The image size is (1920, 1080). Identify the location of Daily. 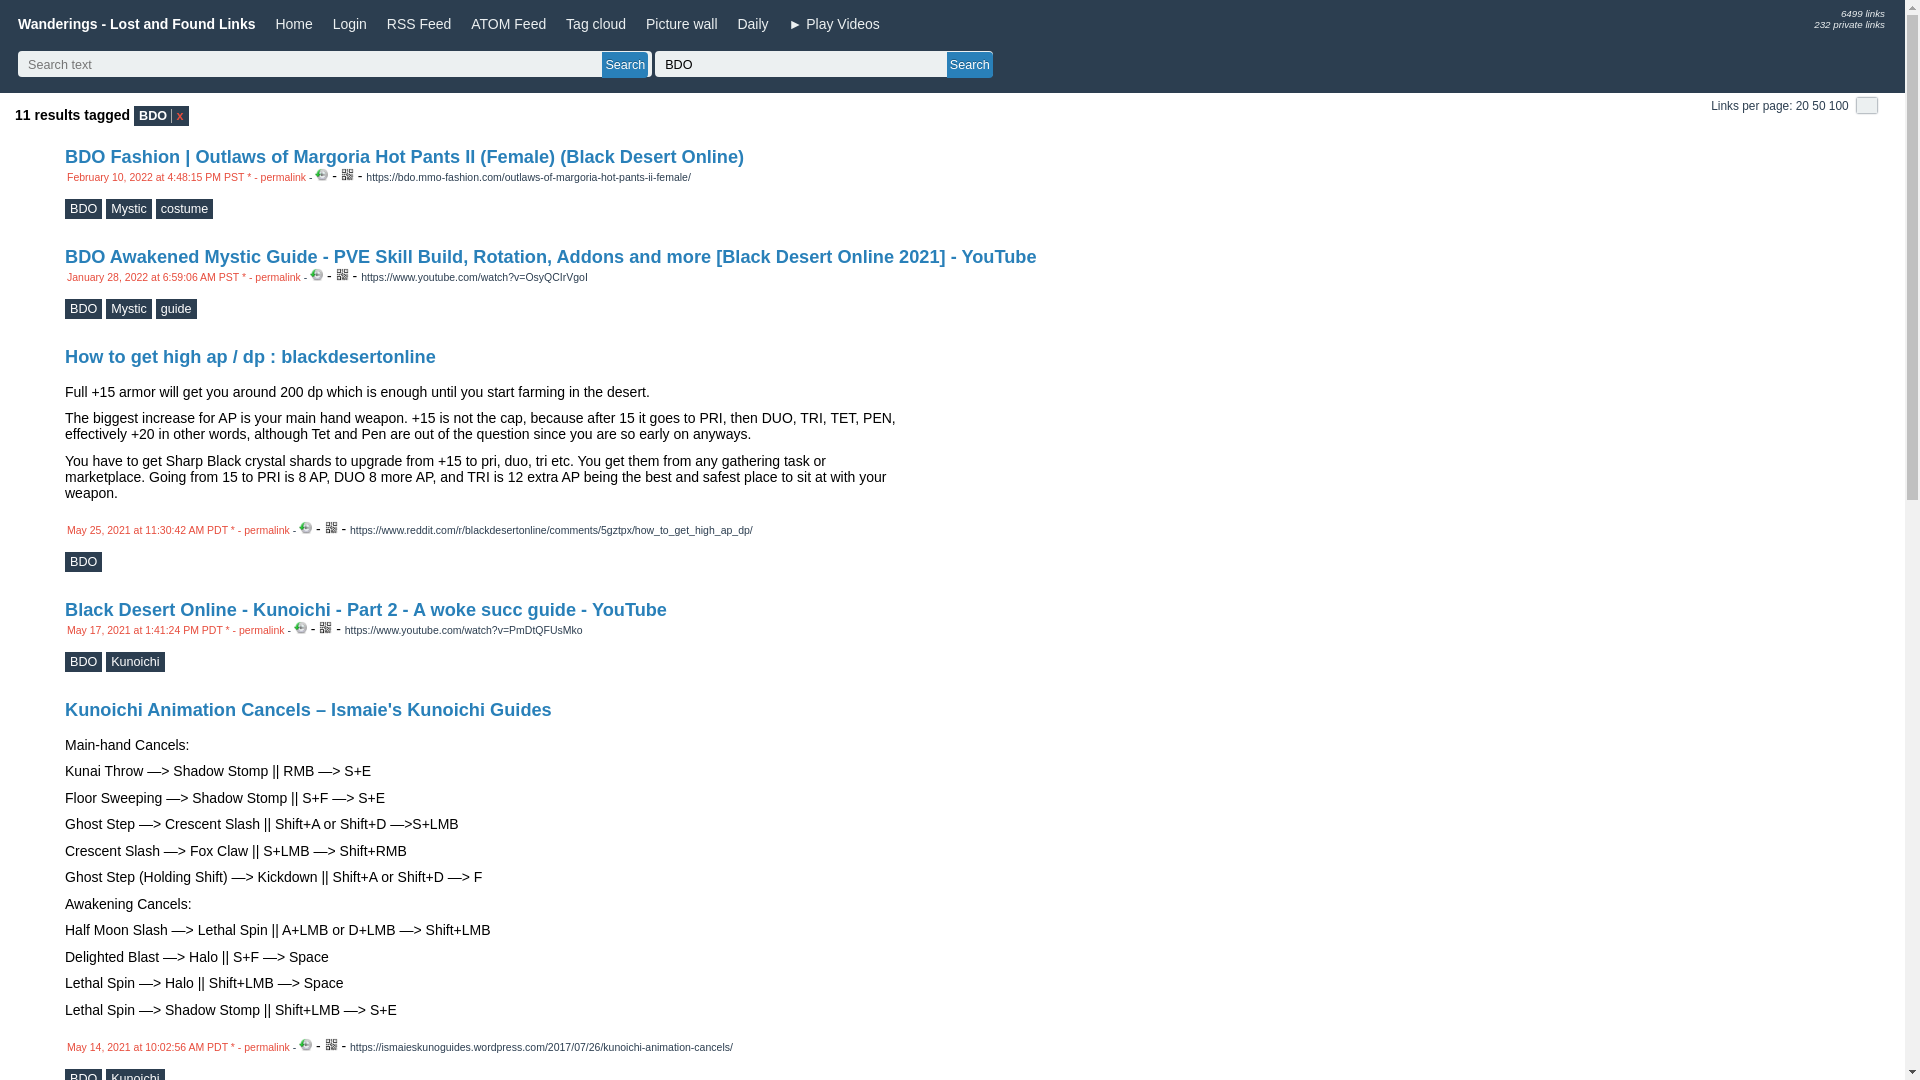
(752, 23).